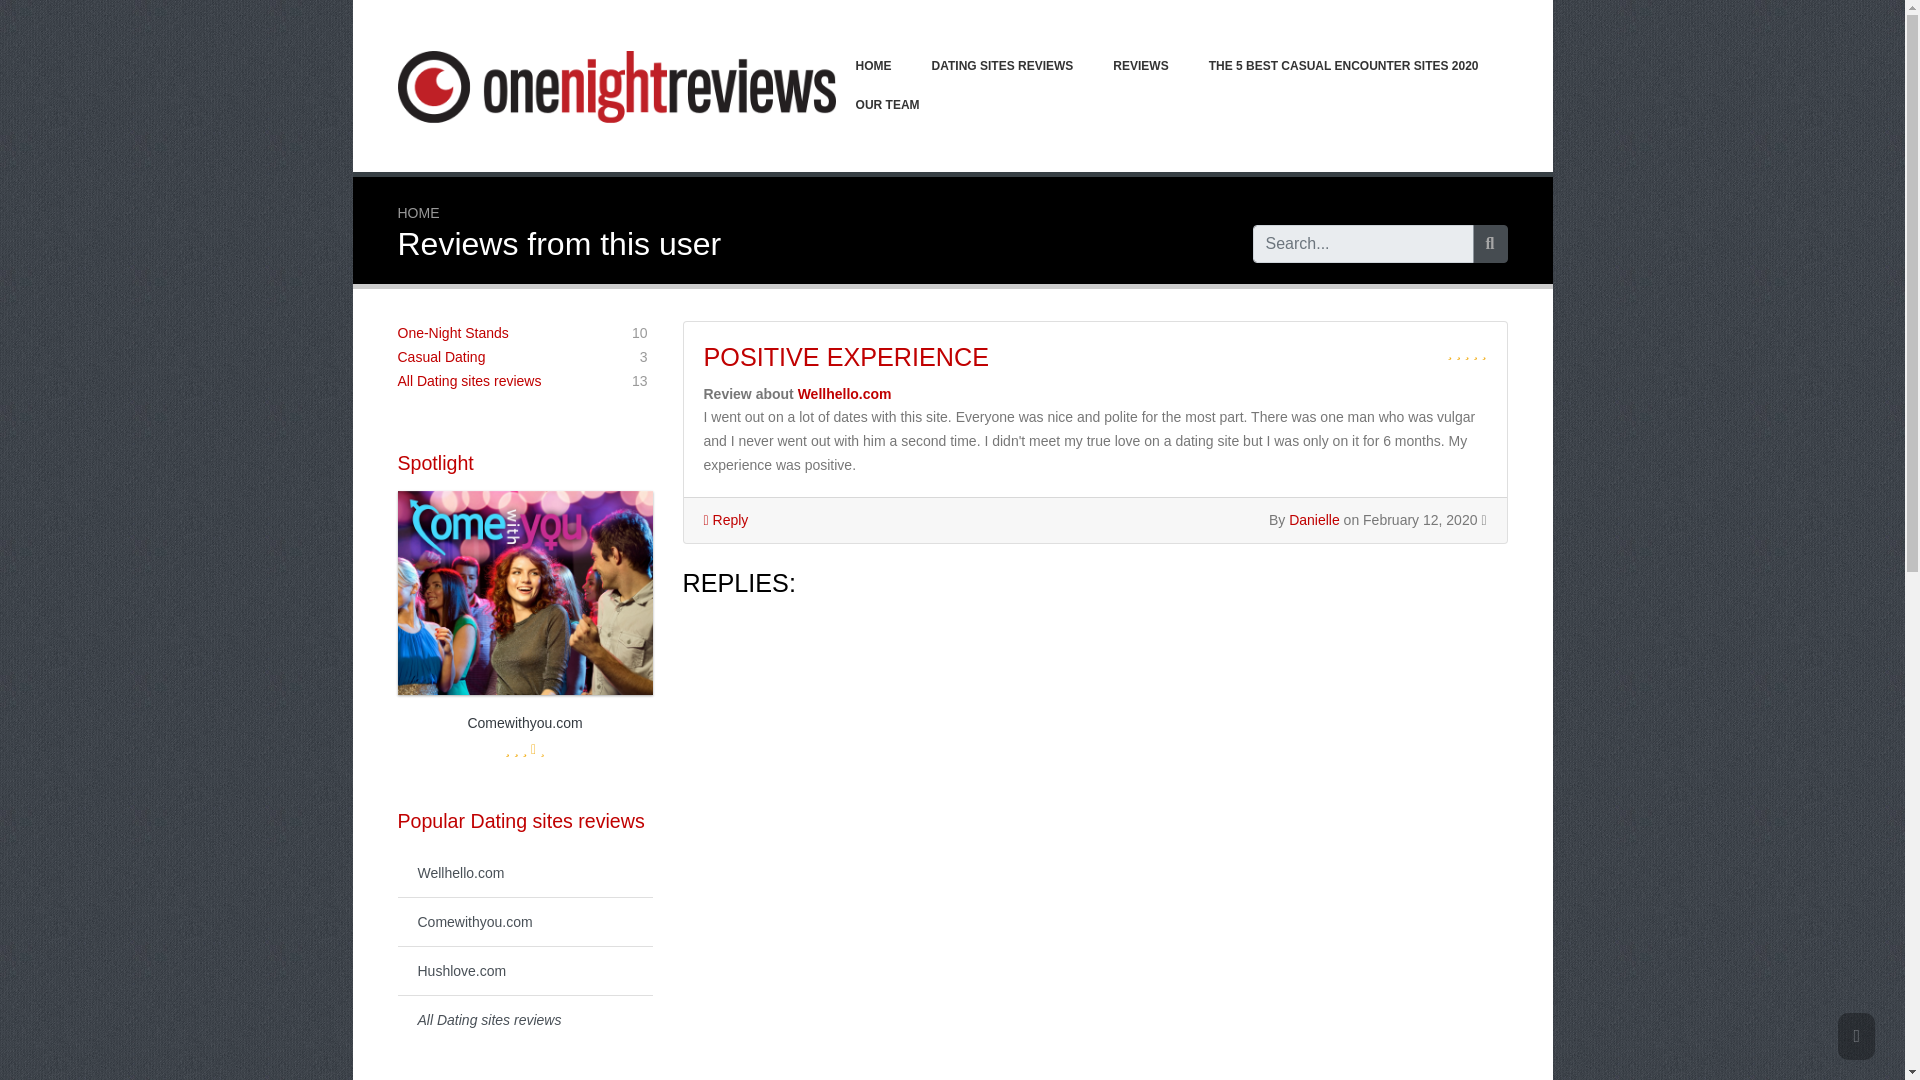 The width and height of the screenshot is (1920, 1080). Describe the element at coordinates (524, 872) in the screenshot. I see `Wellhello.com` at that location.